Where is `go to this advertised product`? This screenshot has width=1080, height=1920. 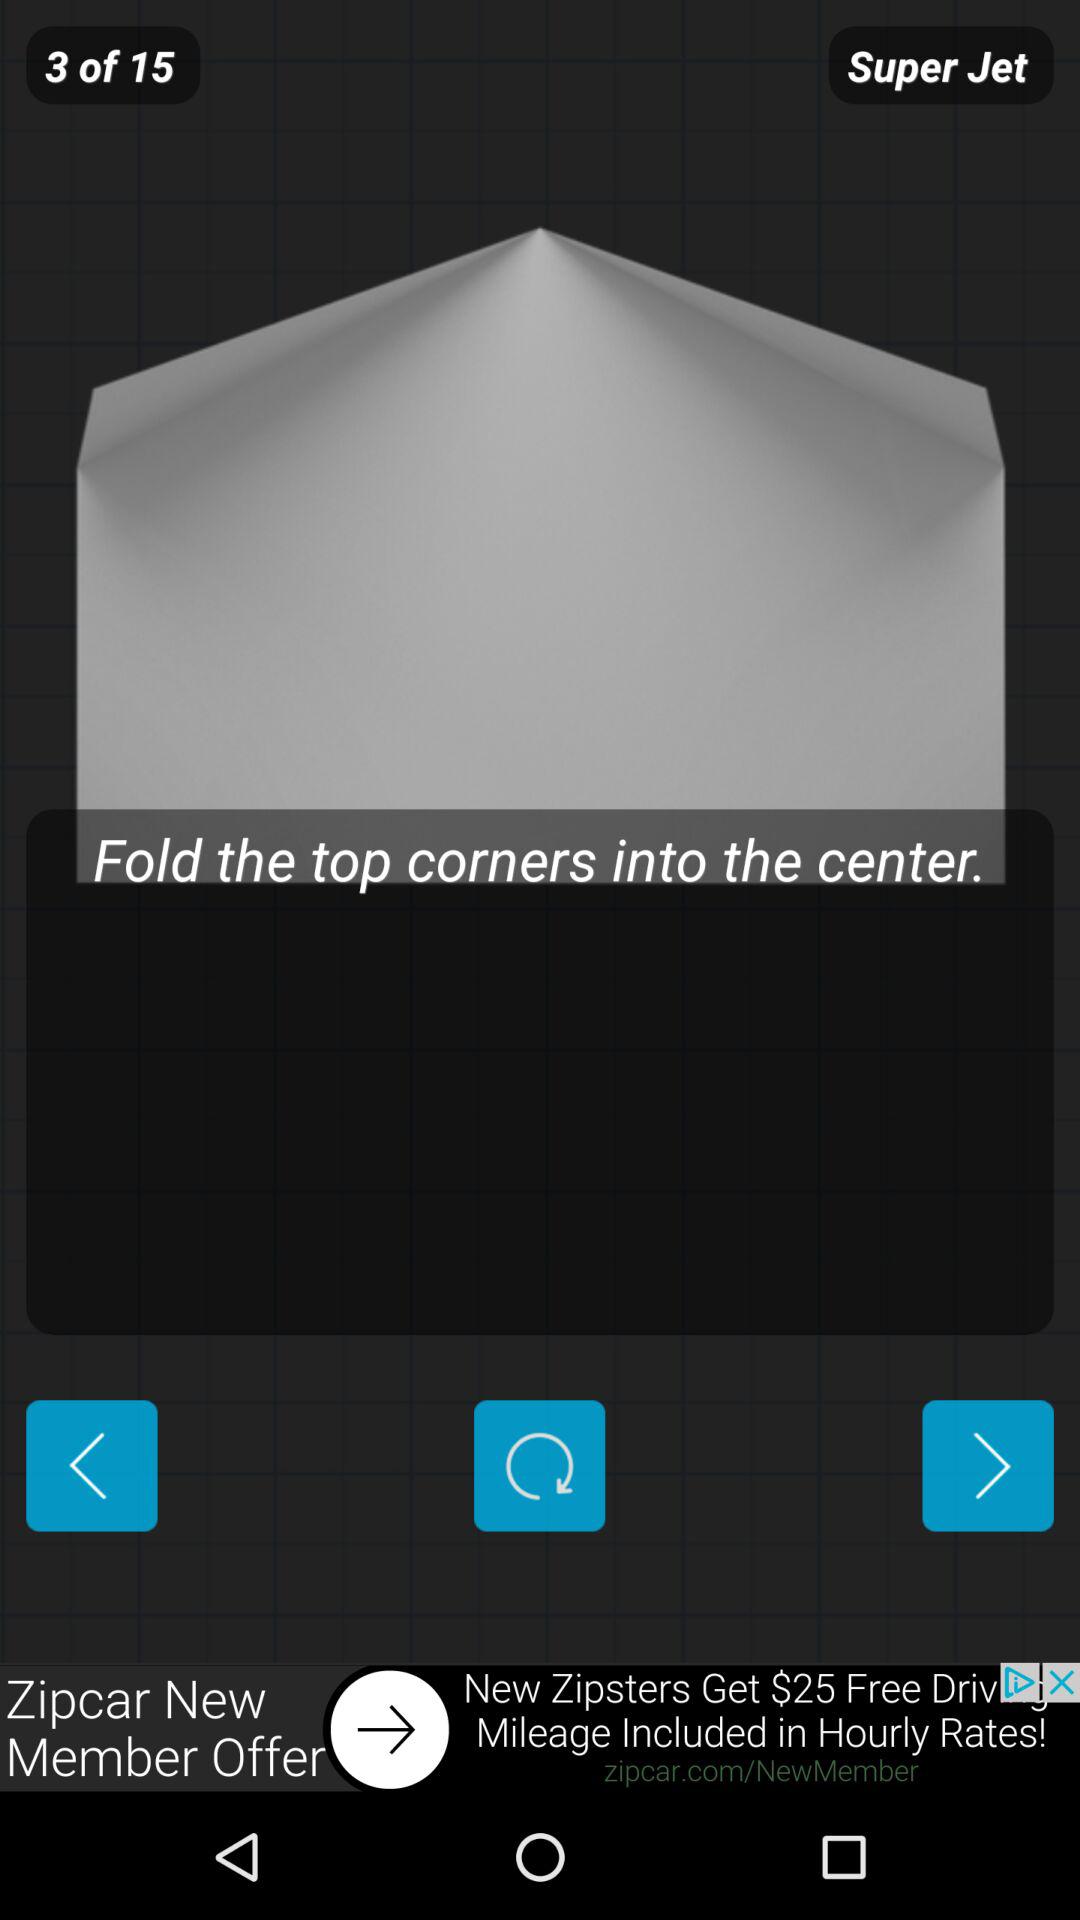
go to this advertised product is located at coordinates (540, 1728).